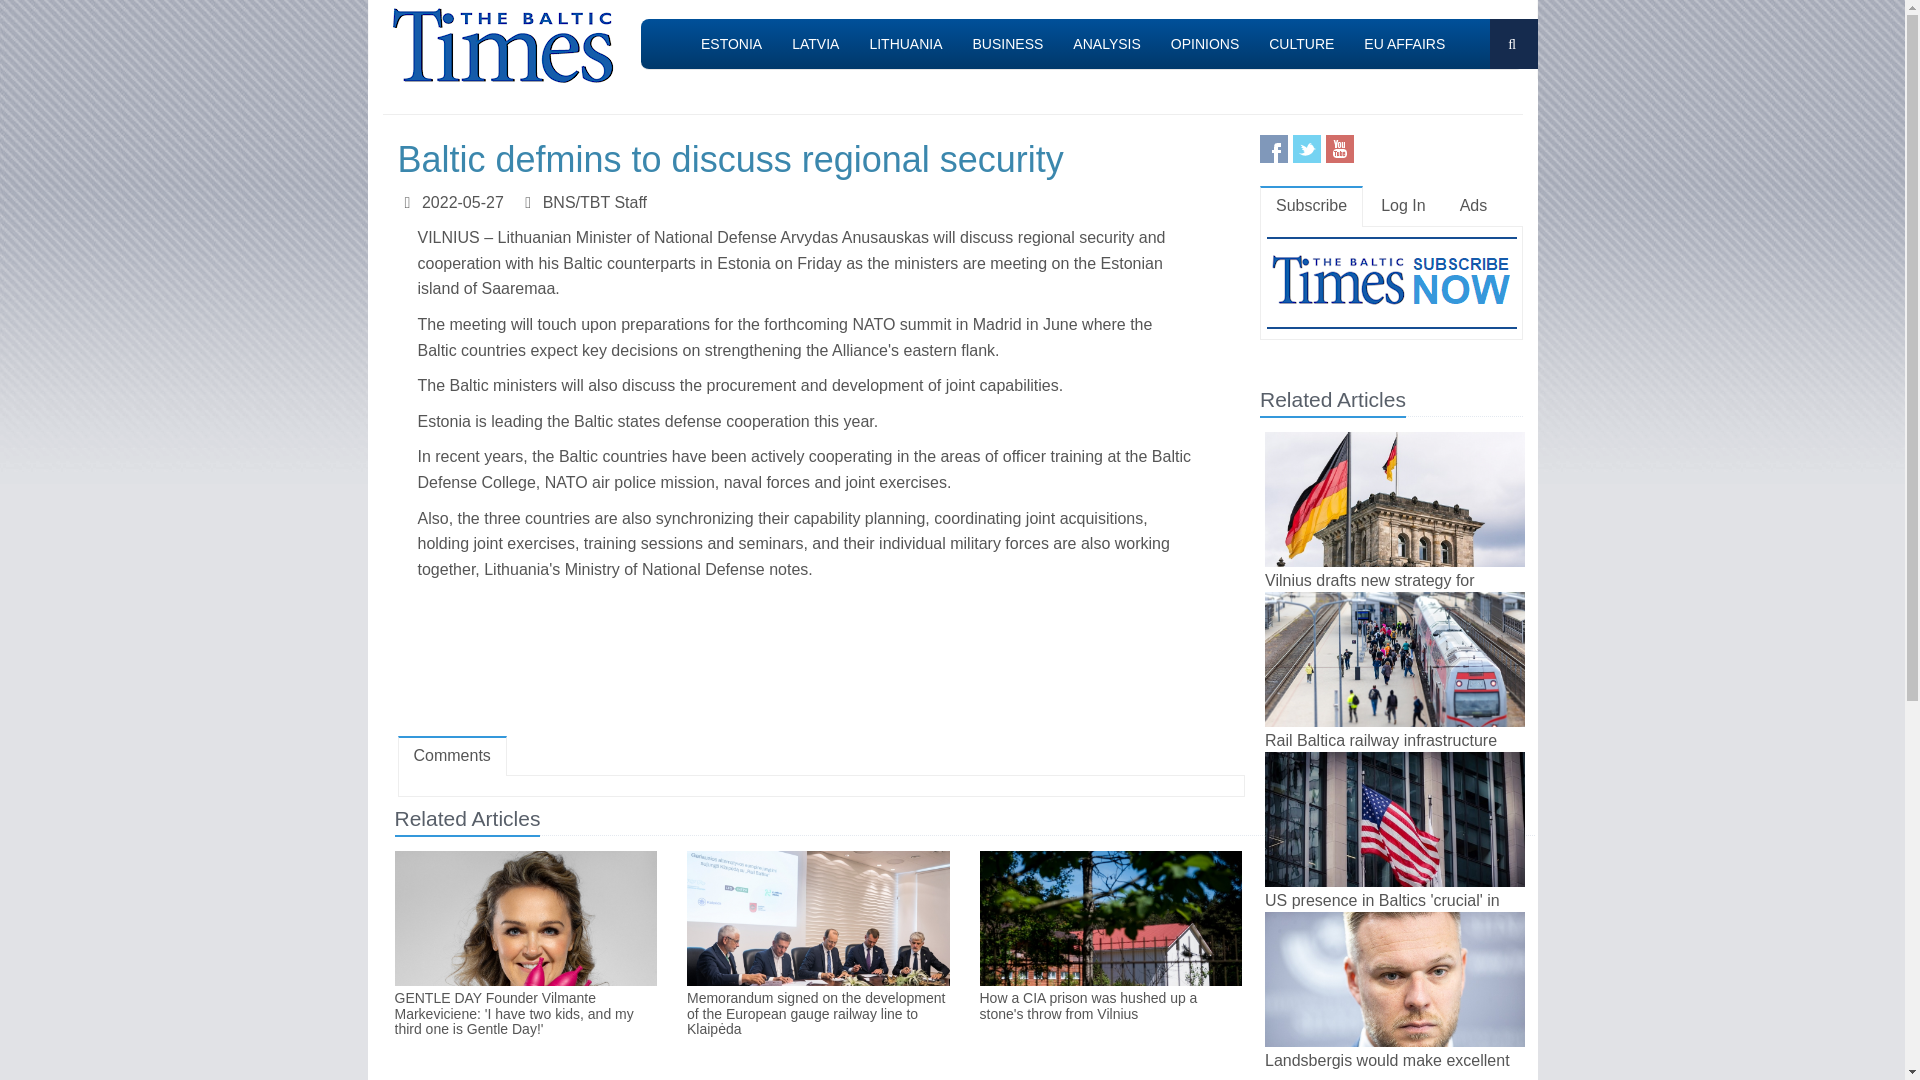 The image size is (1920, 1080). Describe the element at coordinates (816, 44) in the screenshot. I see `LATVIA` at that location.